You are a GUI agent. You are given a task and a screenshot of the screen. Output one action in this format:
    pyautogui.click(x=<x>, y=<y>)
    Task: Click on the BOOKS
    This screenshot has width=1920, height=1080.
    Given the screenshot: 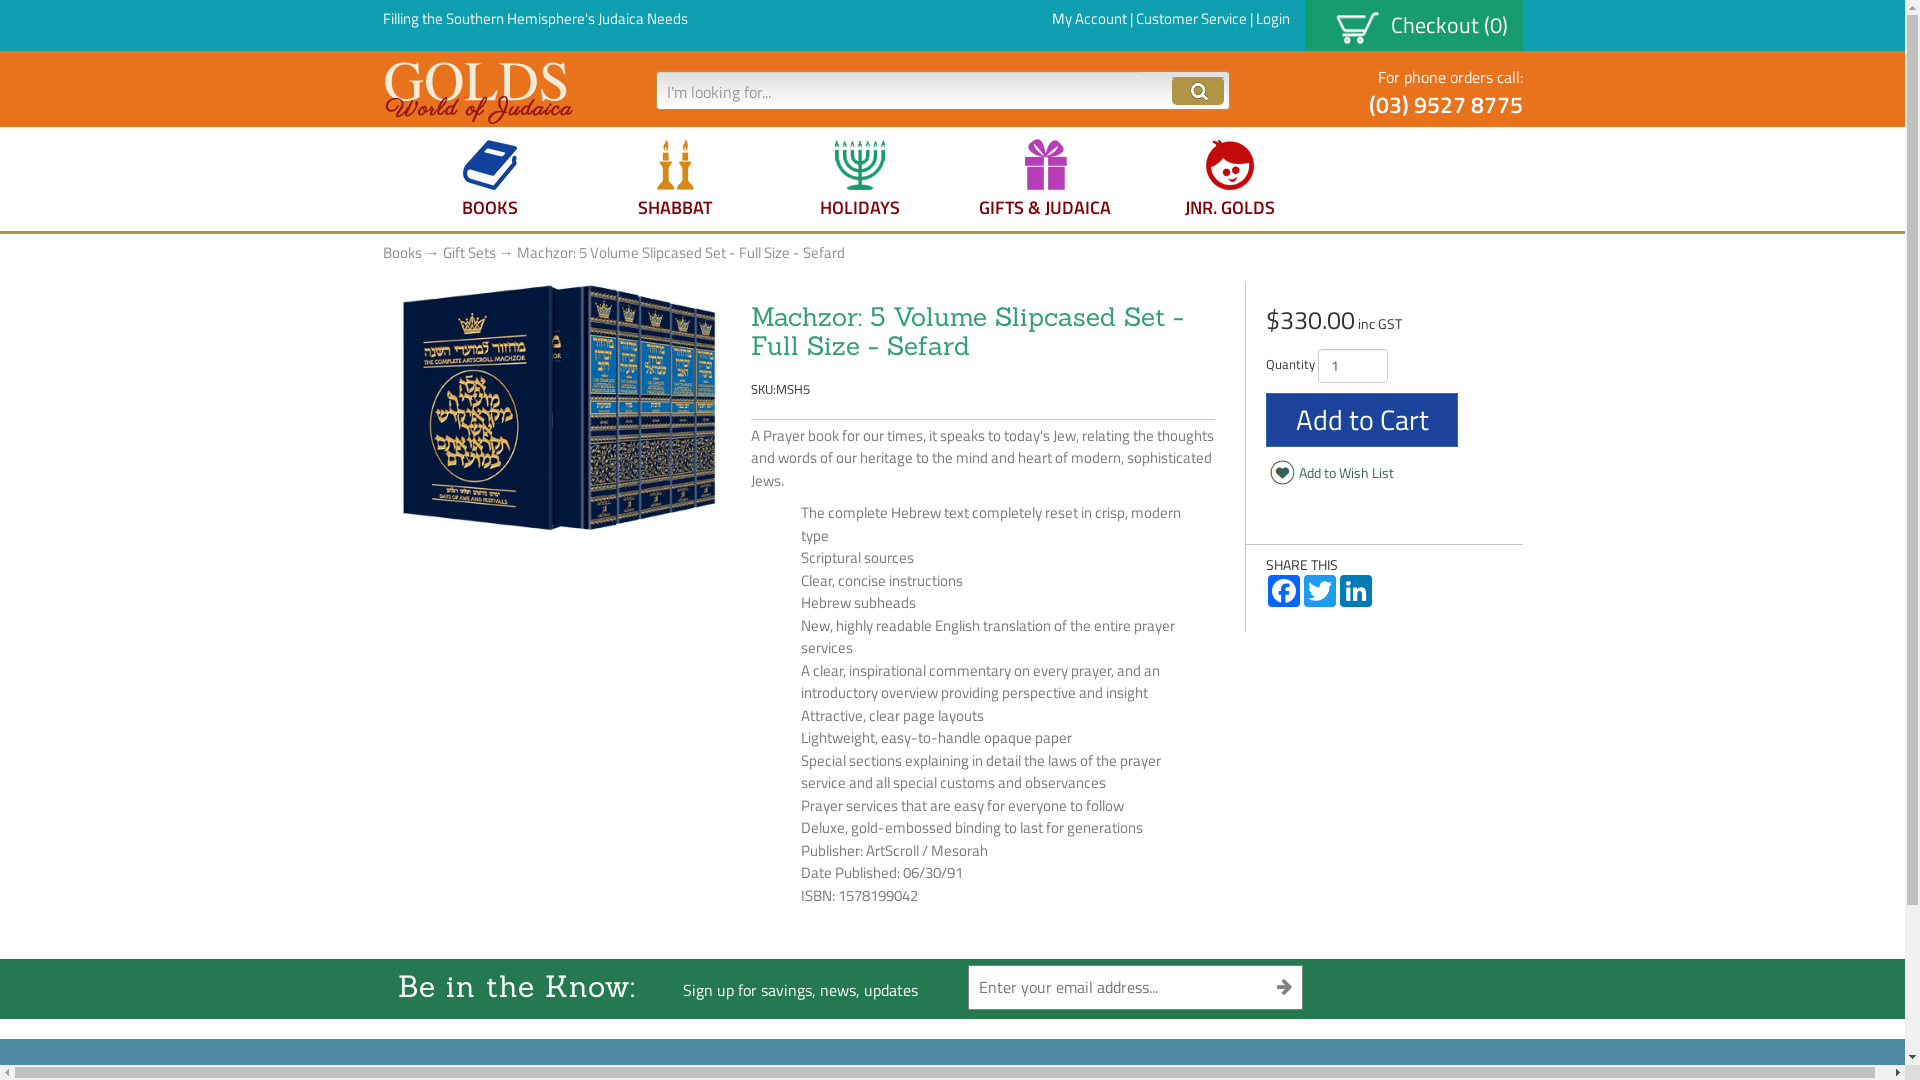 What is the action you would take?
    pyautogui.click(x=490, y=179)
    